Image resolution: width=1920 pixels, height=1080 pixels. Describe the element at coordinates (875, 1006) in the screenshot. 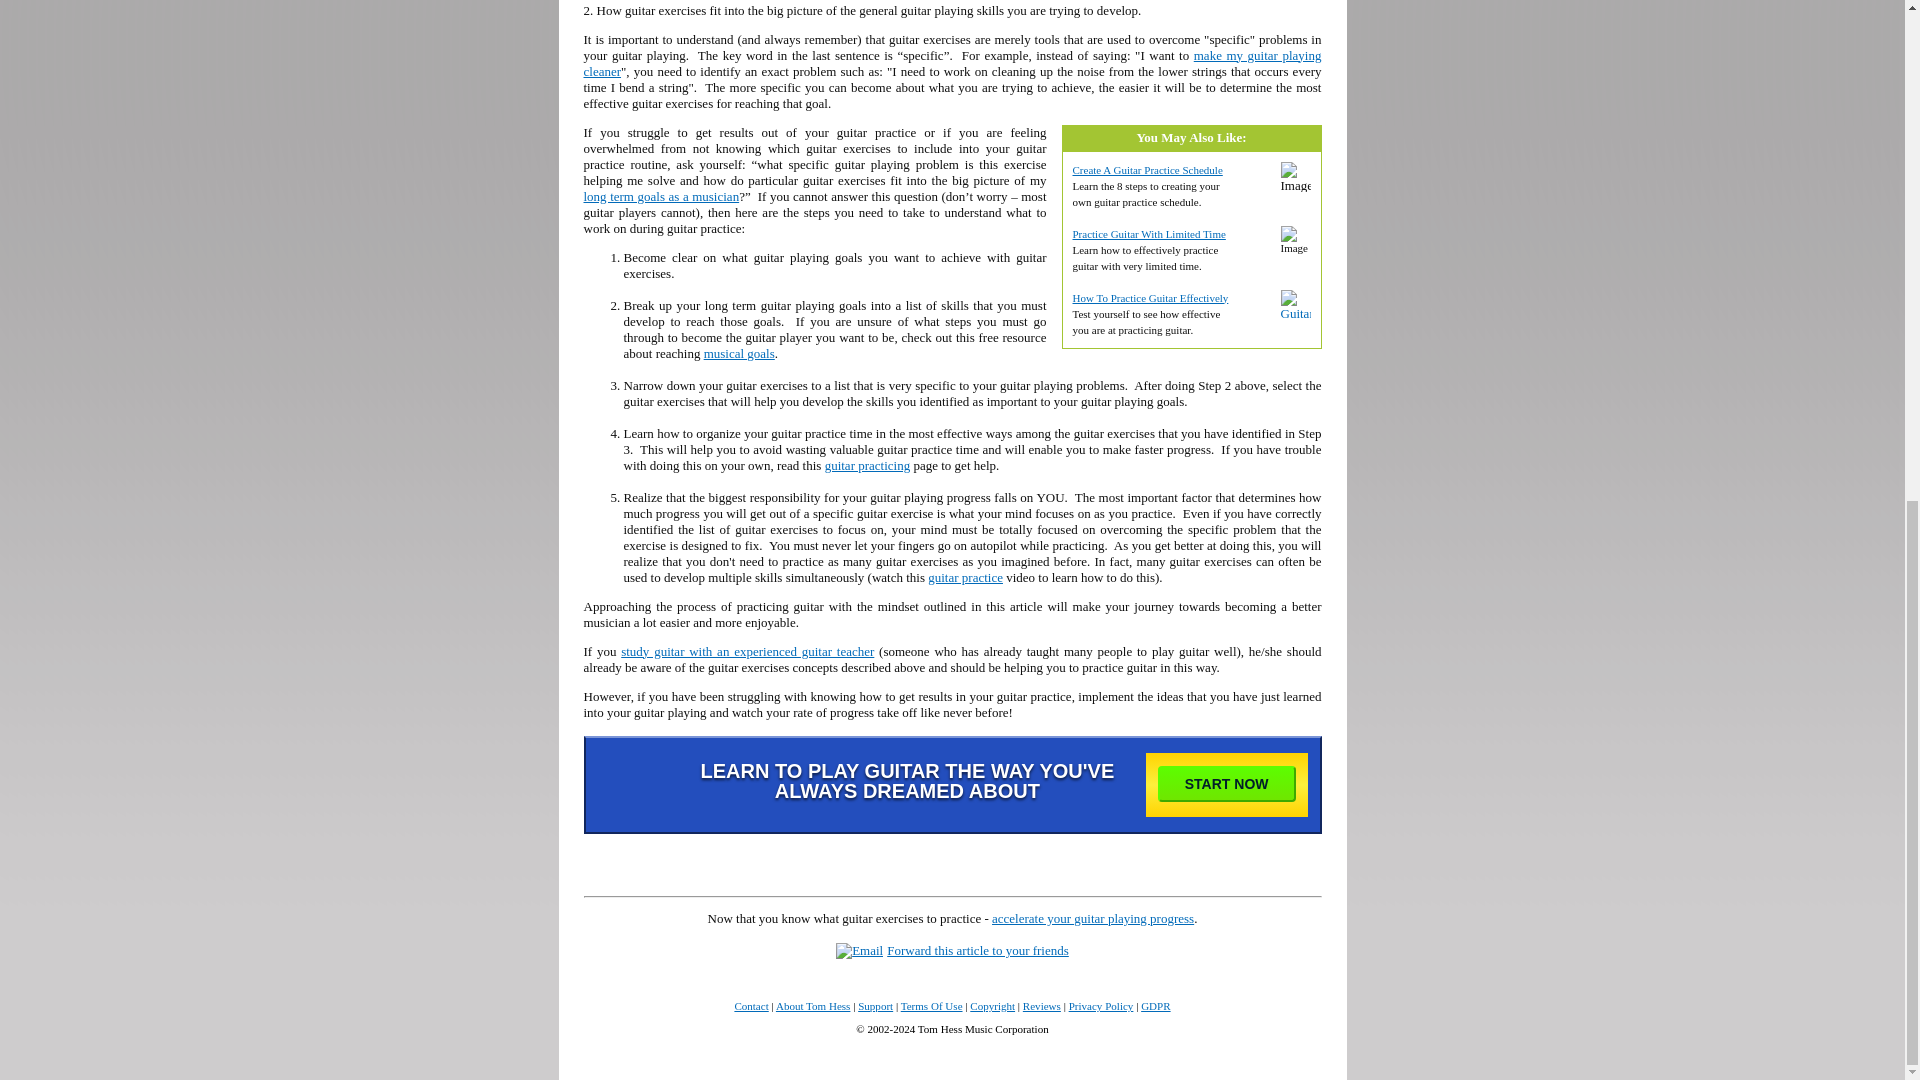

I see `Support` at that location.